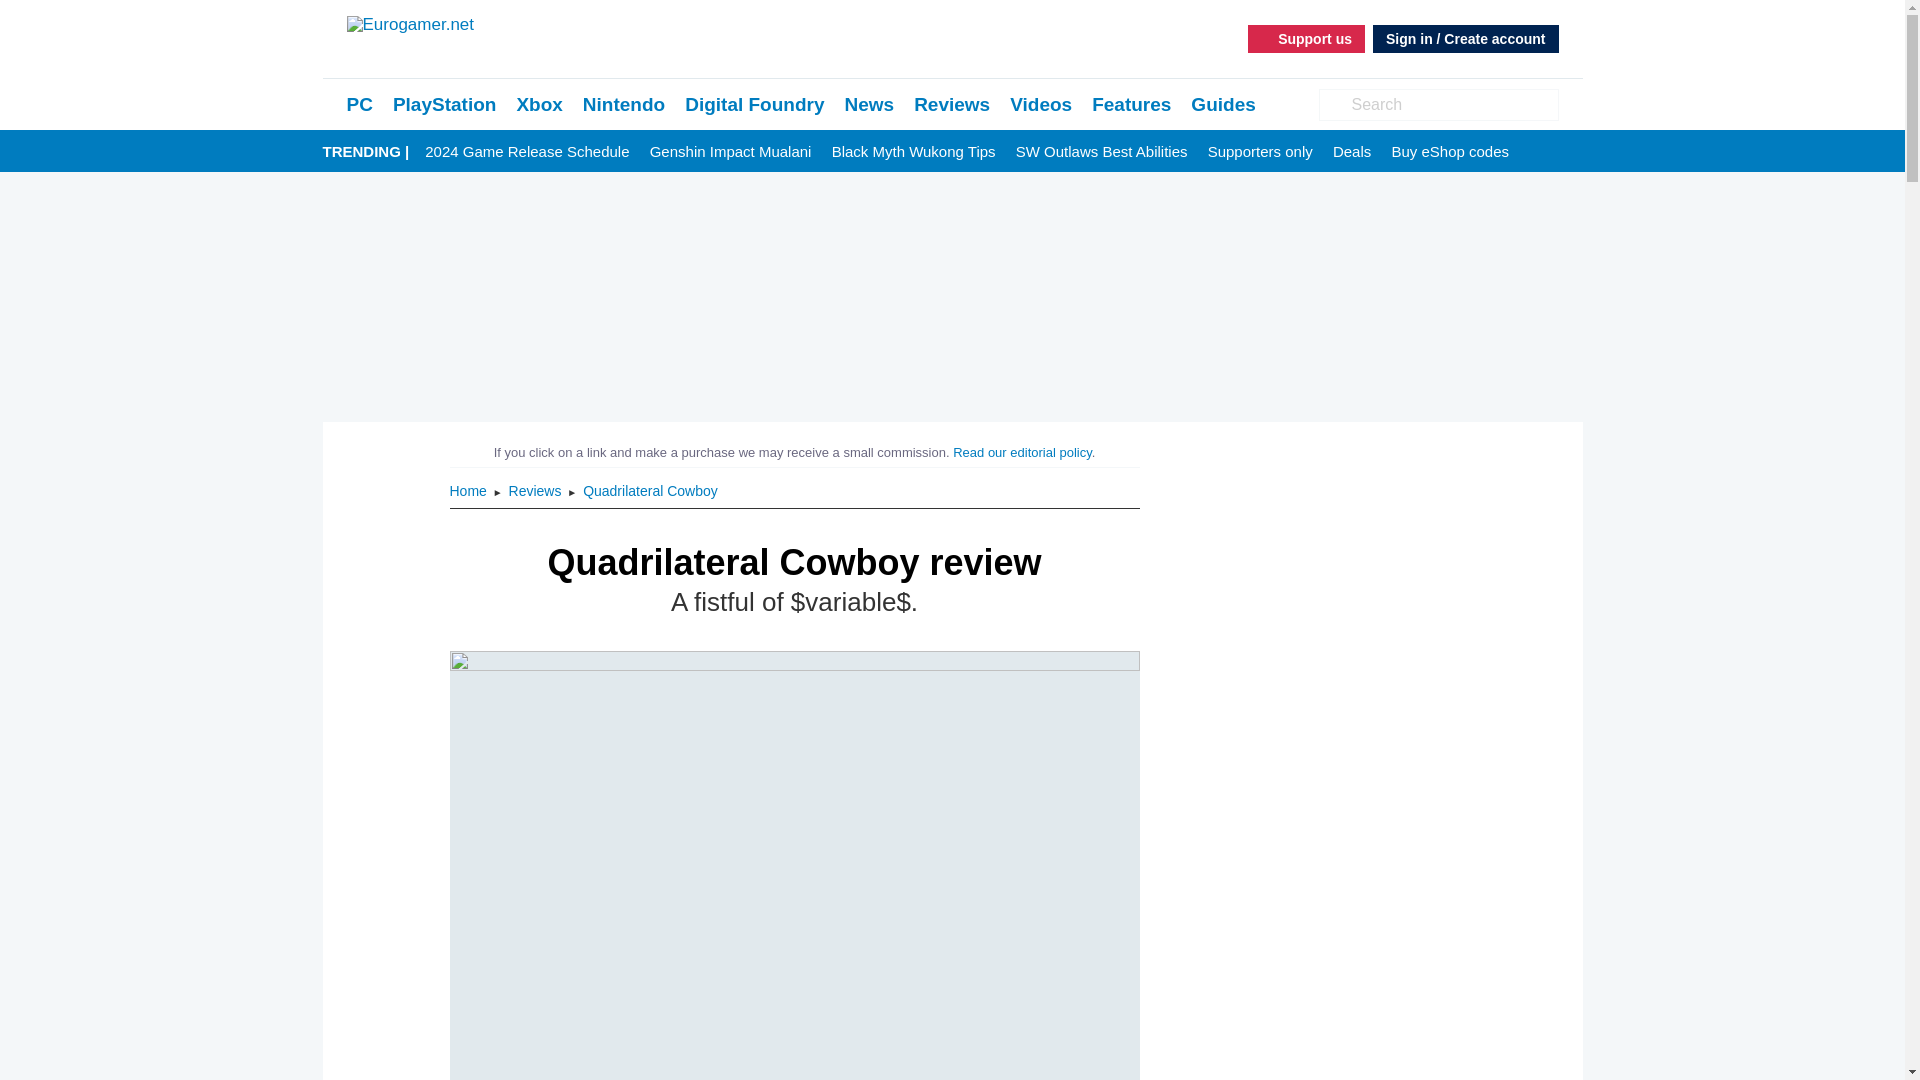  What do you see at coordinates (1102, 152) in the screenshot?
I see `SW Outlaws Best Abilities` at bounding box center [1102, 152].